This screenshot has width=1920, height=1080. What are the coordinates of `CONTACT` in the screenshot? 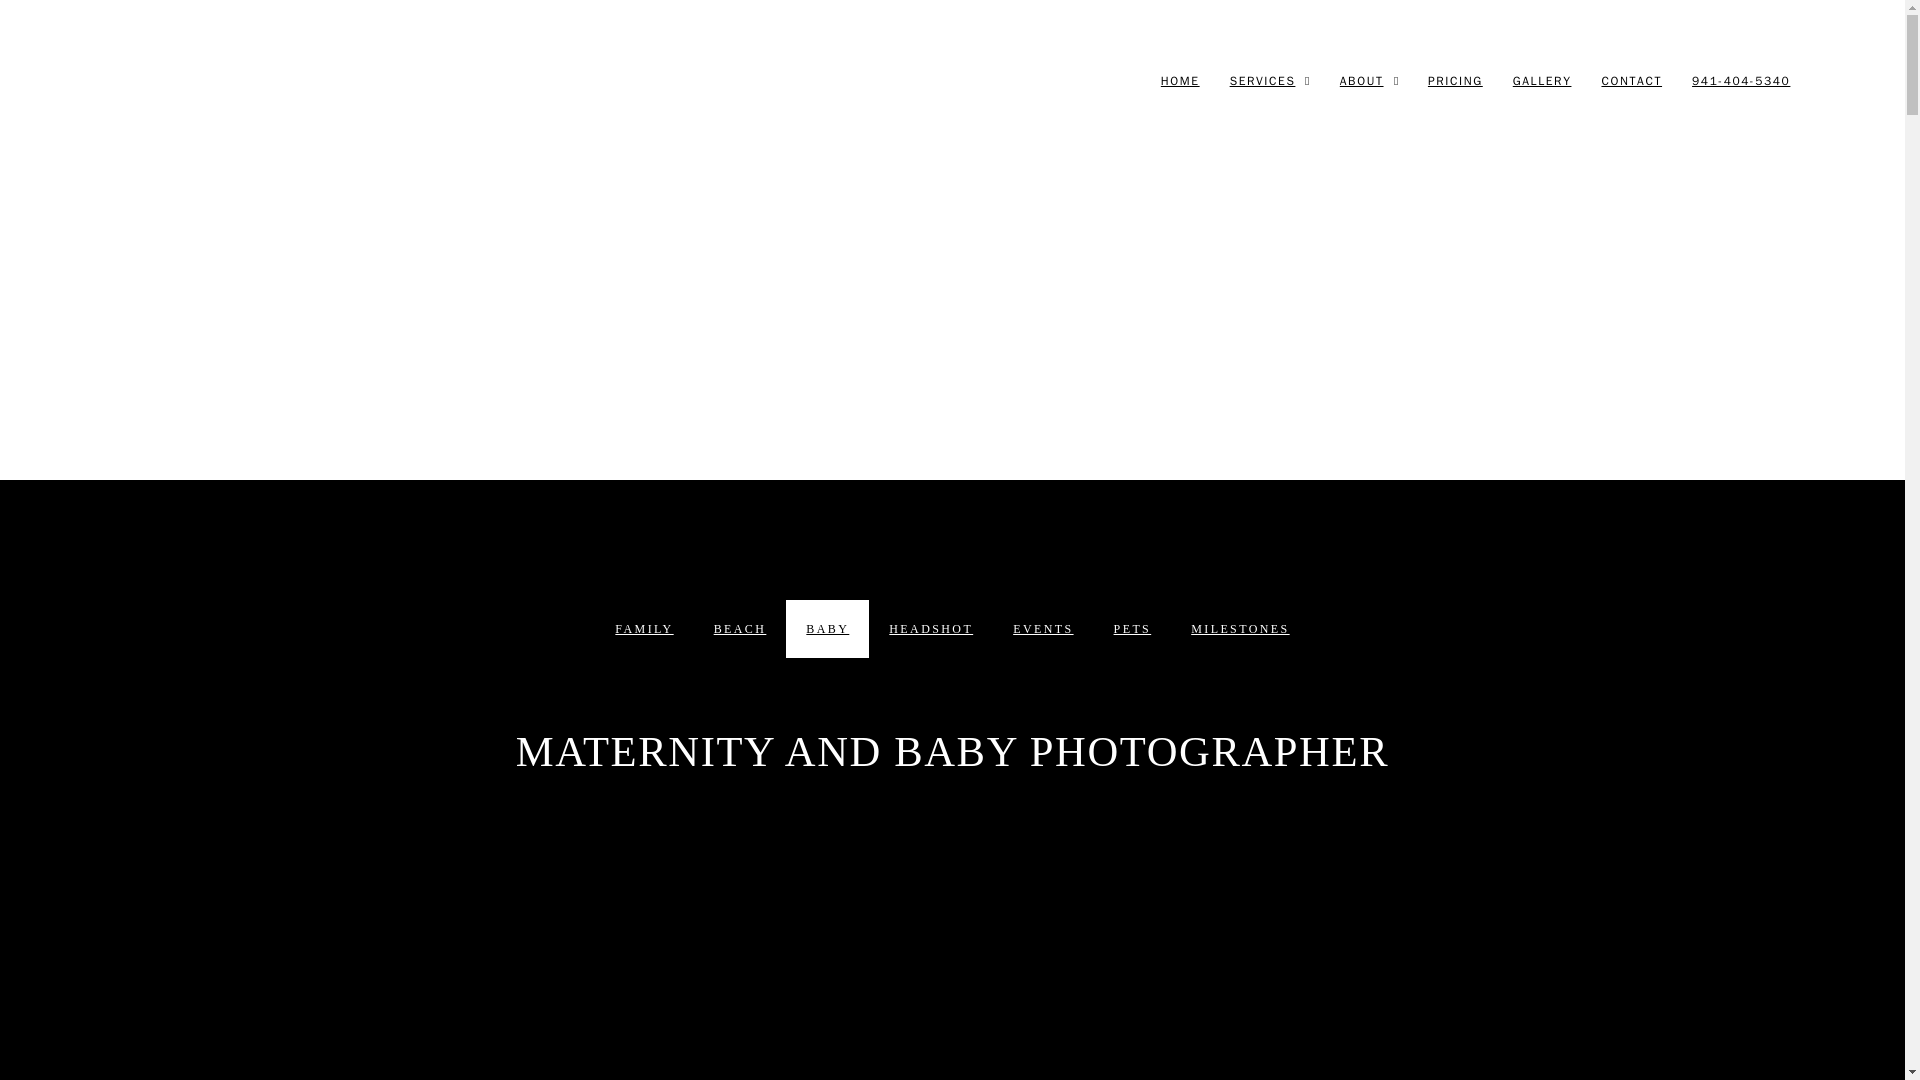 It's located at (1632, 80).